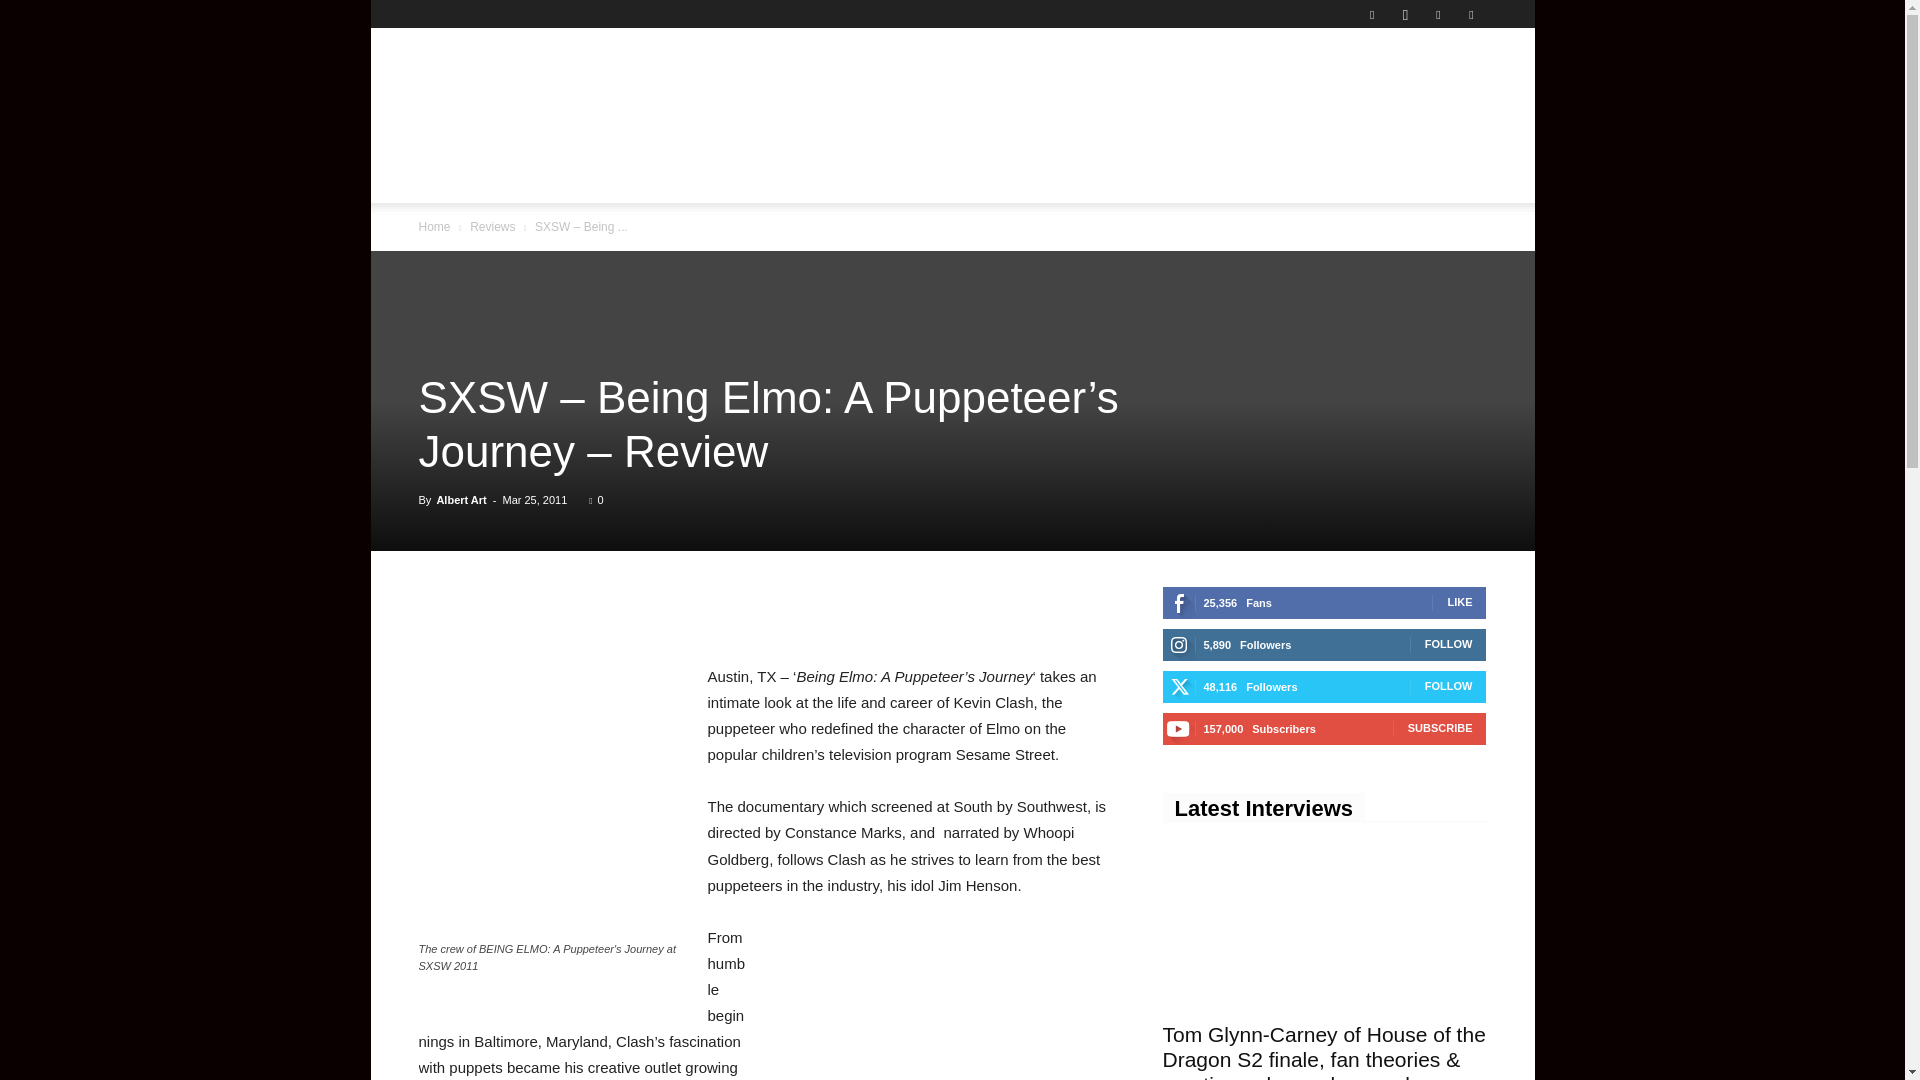 This screenshot has height=1080, width=1920. I want to click on Search, so click(1430, 259).